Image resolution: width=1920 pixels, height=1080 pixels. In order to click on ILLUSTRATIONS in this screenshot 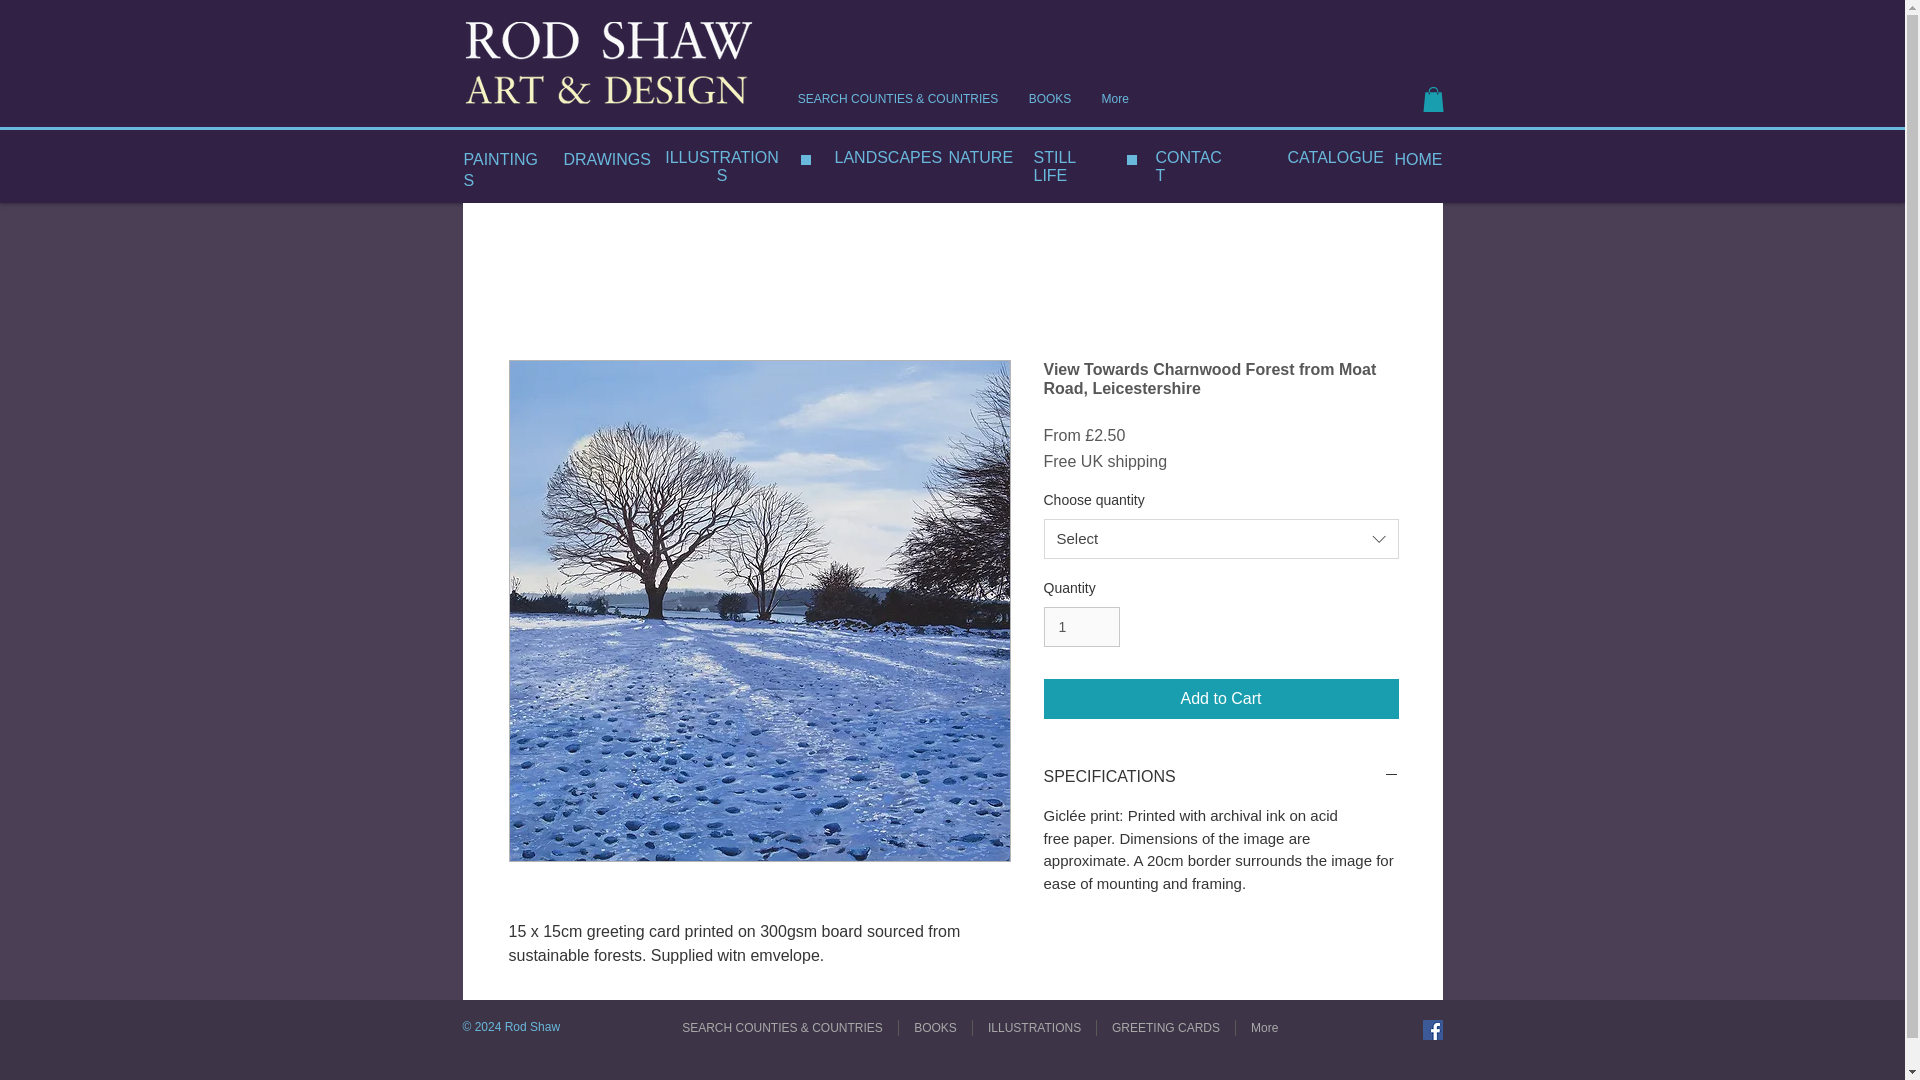, I will do `click(722, 166)`.